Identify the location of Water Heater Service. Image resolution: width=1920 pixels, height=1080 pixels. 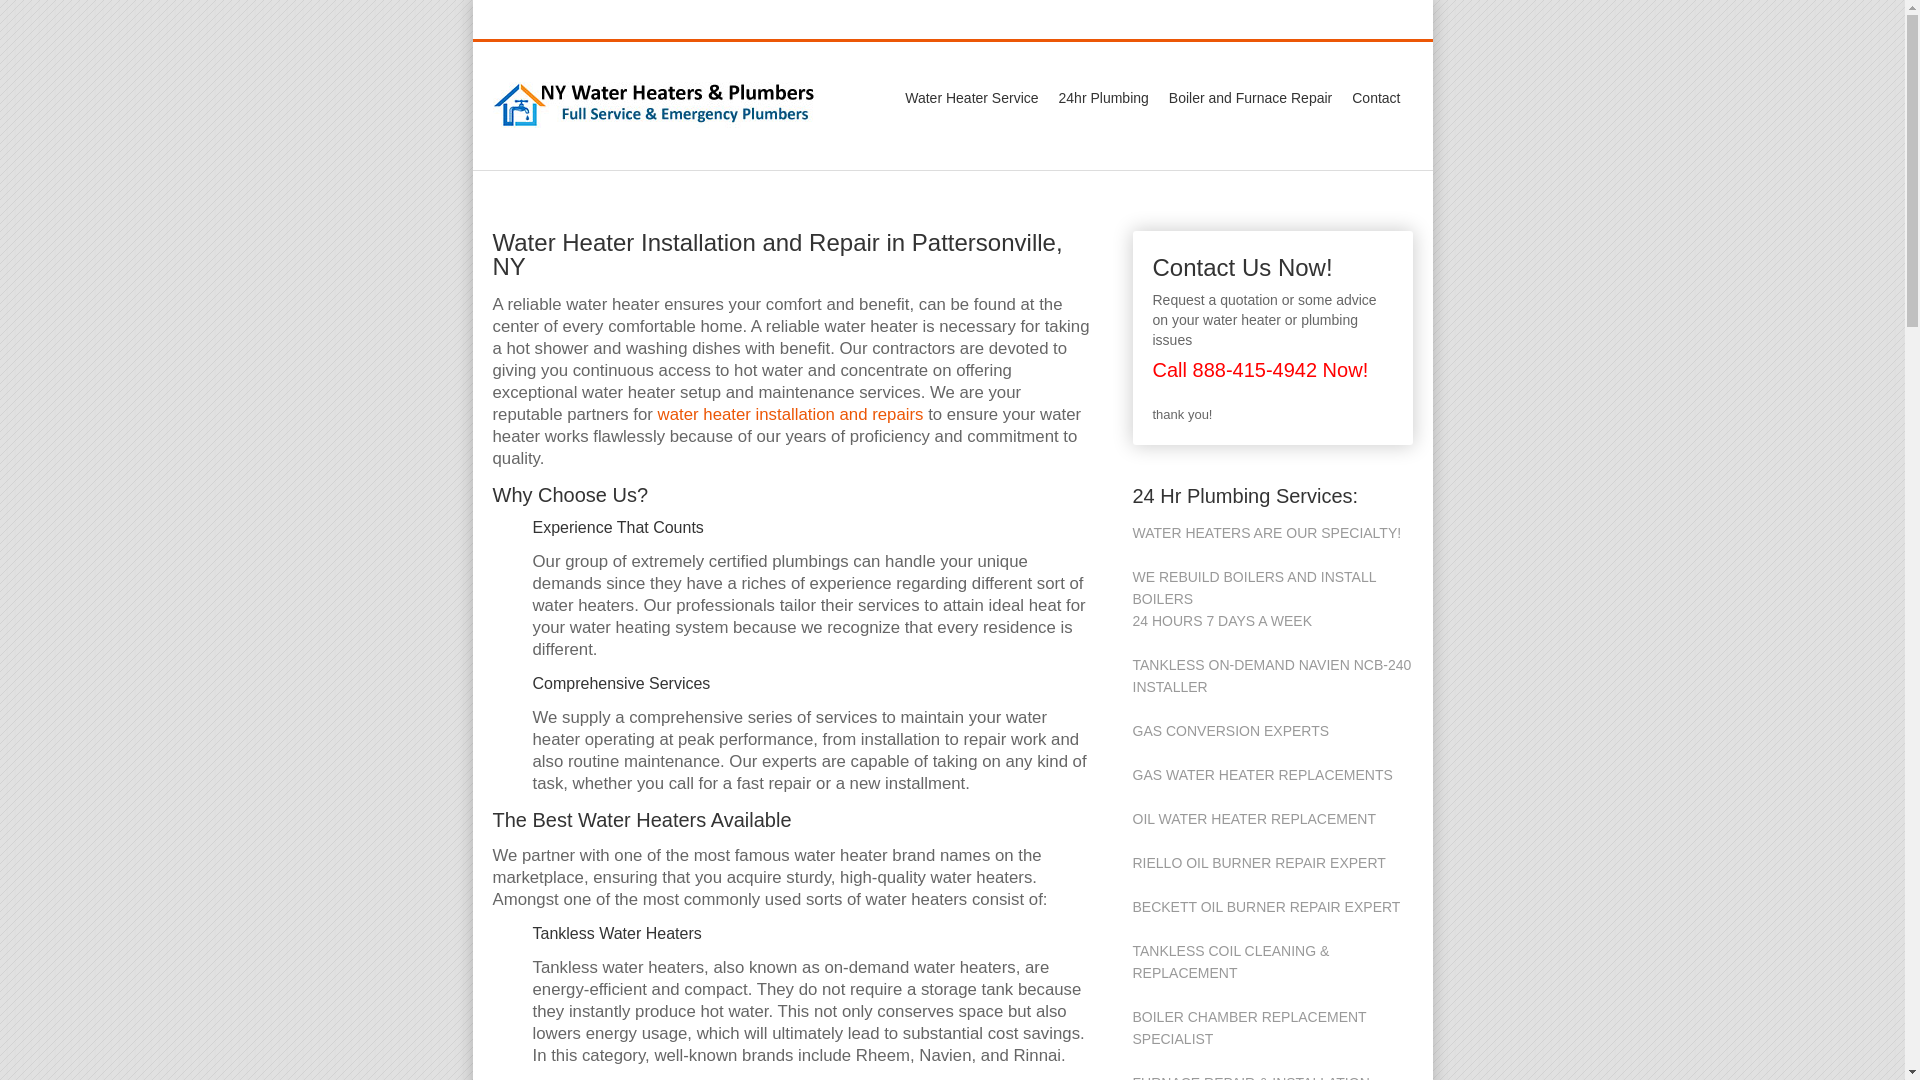
(971, 98).